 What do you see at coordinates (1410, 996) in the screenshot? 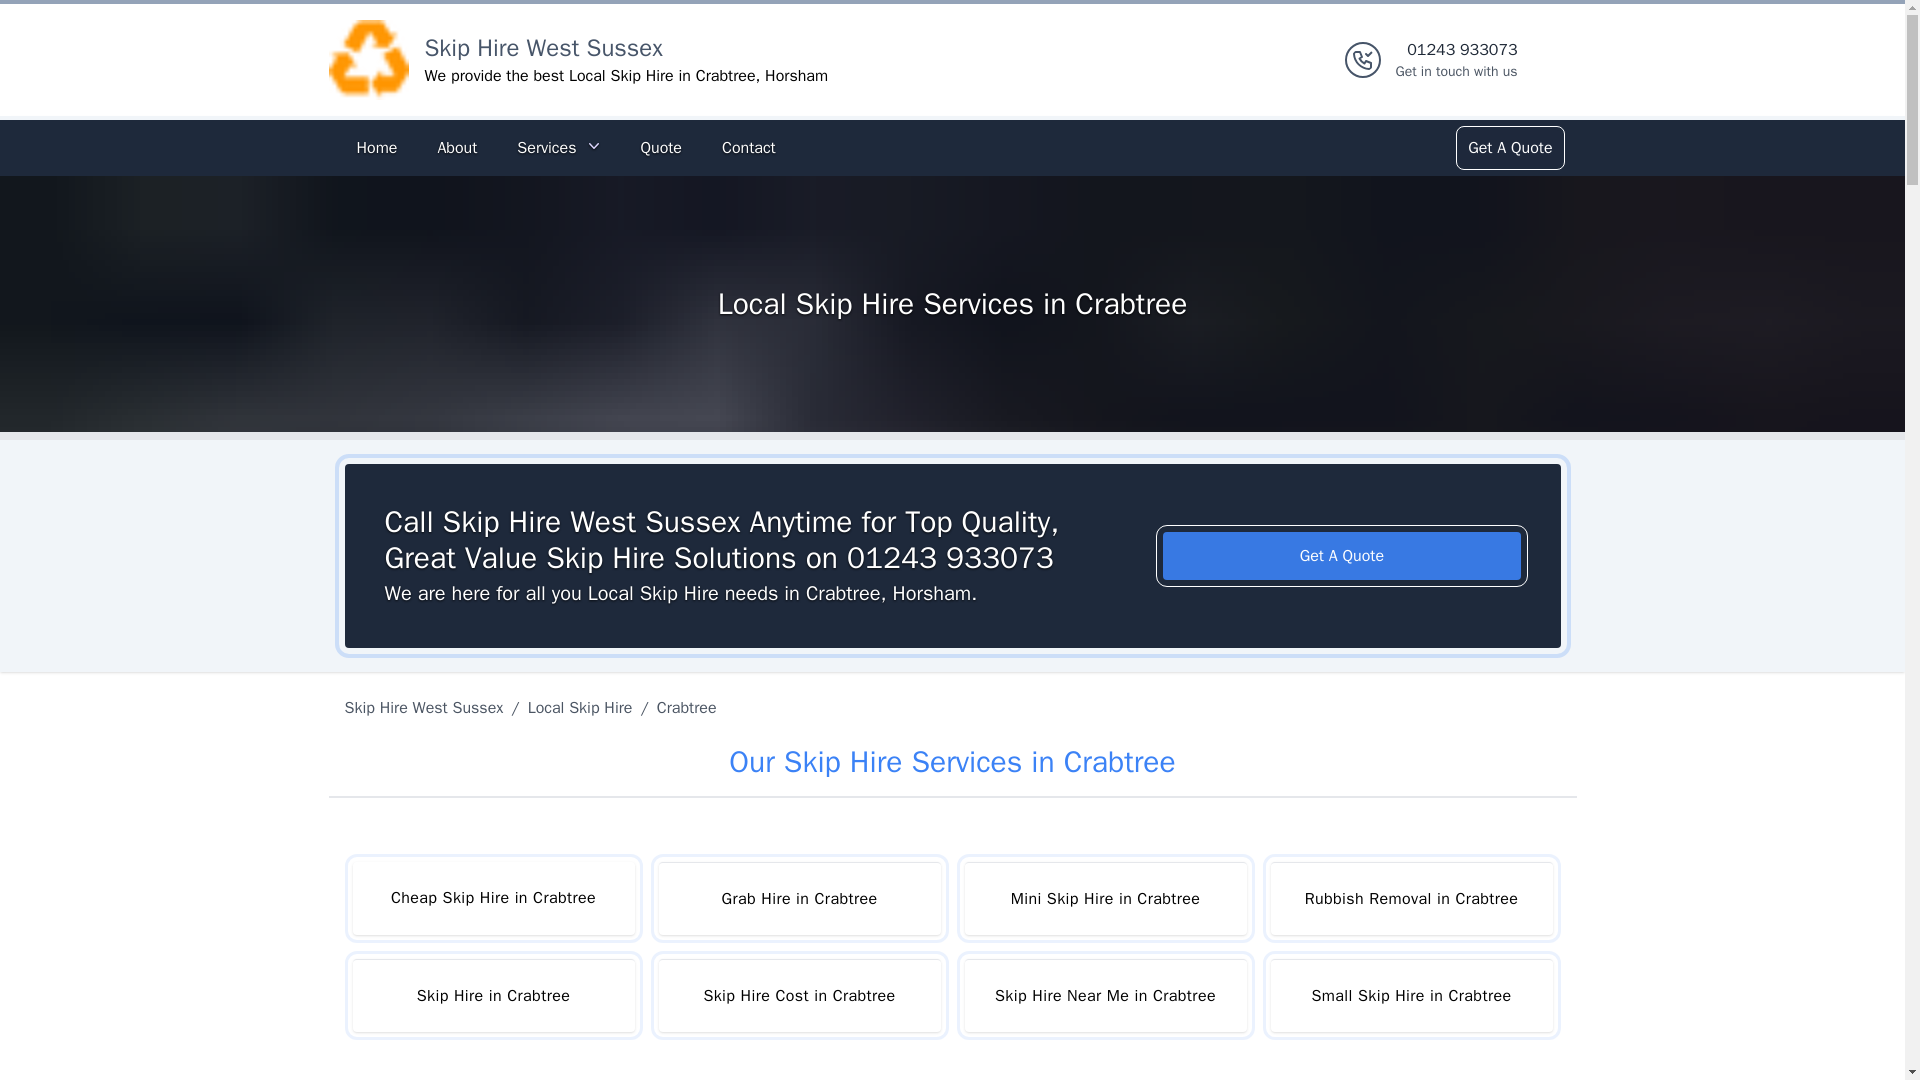
I see `Small Skip Hire in Crabtree` at bounding box center [1410, 996].